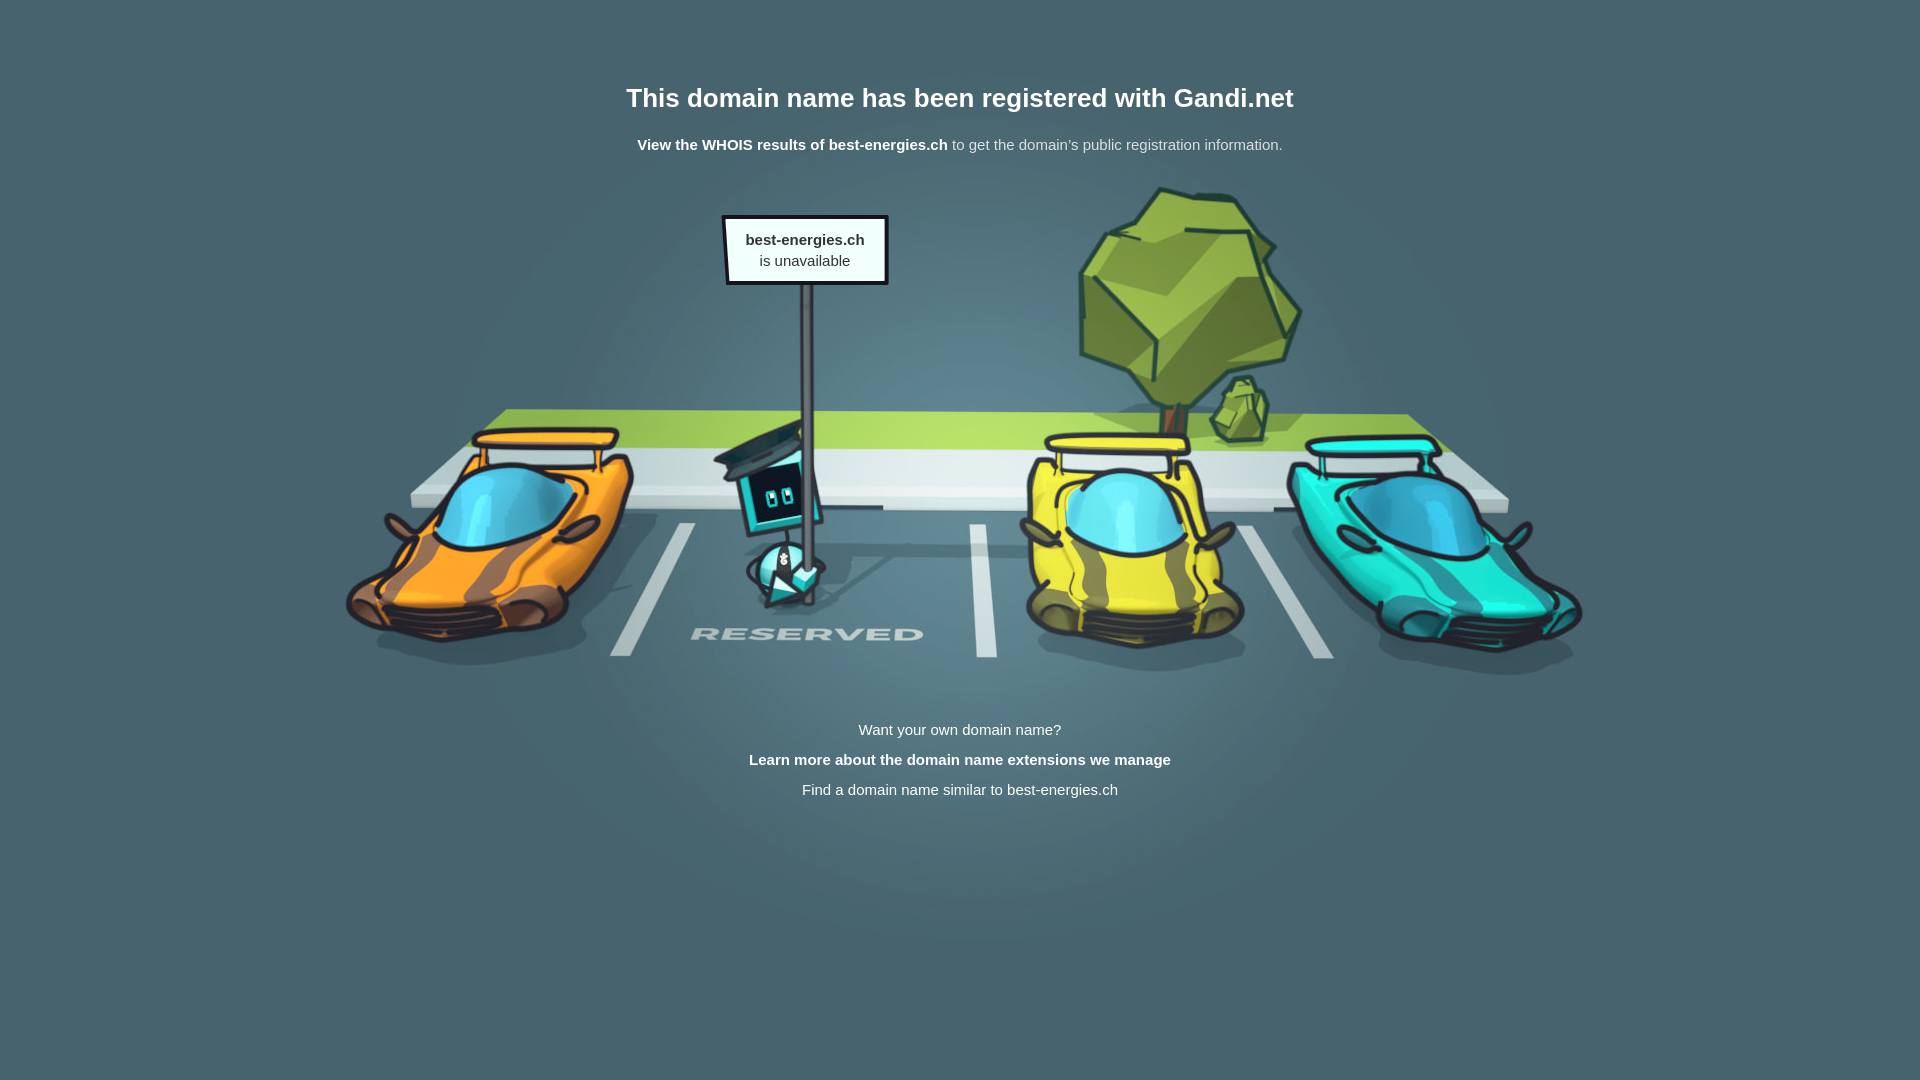 The height and width of the screenshot is (1080, 1920). What do you see at coordinates (960, 790) in the screenshot?
I see `Find a domain name similar to best-energies.ch` at bounding box center [960, 790].